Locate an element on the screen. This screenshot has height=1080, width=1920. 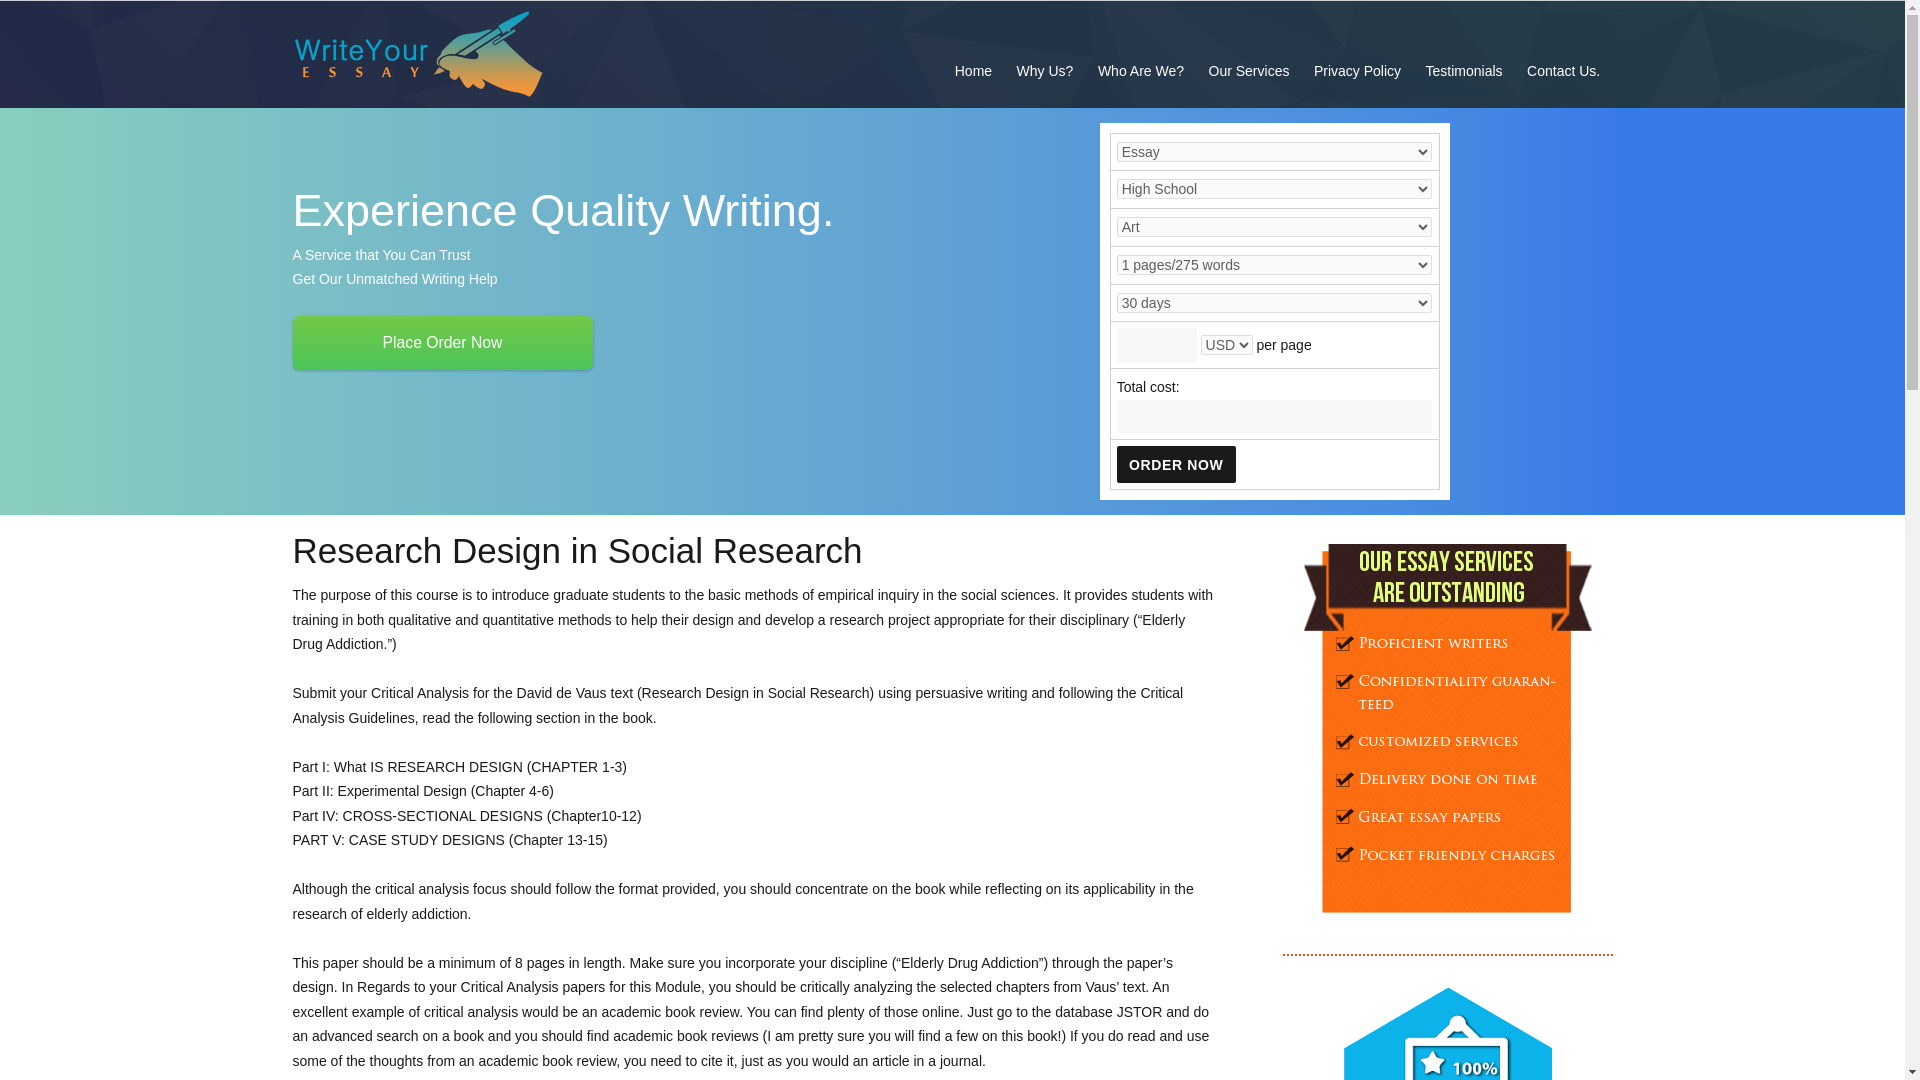
Academic level is located at coordinates (1274, 188).